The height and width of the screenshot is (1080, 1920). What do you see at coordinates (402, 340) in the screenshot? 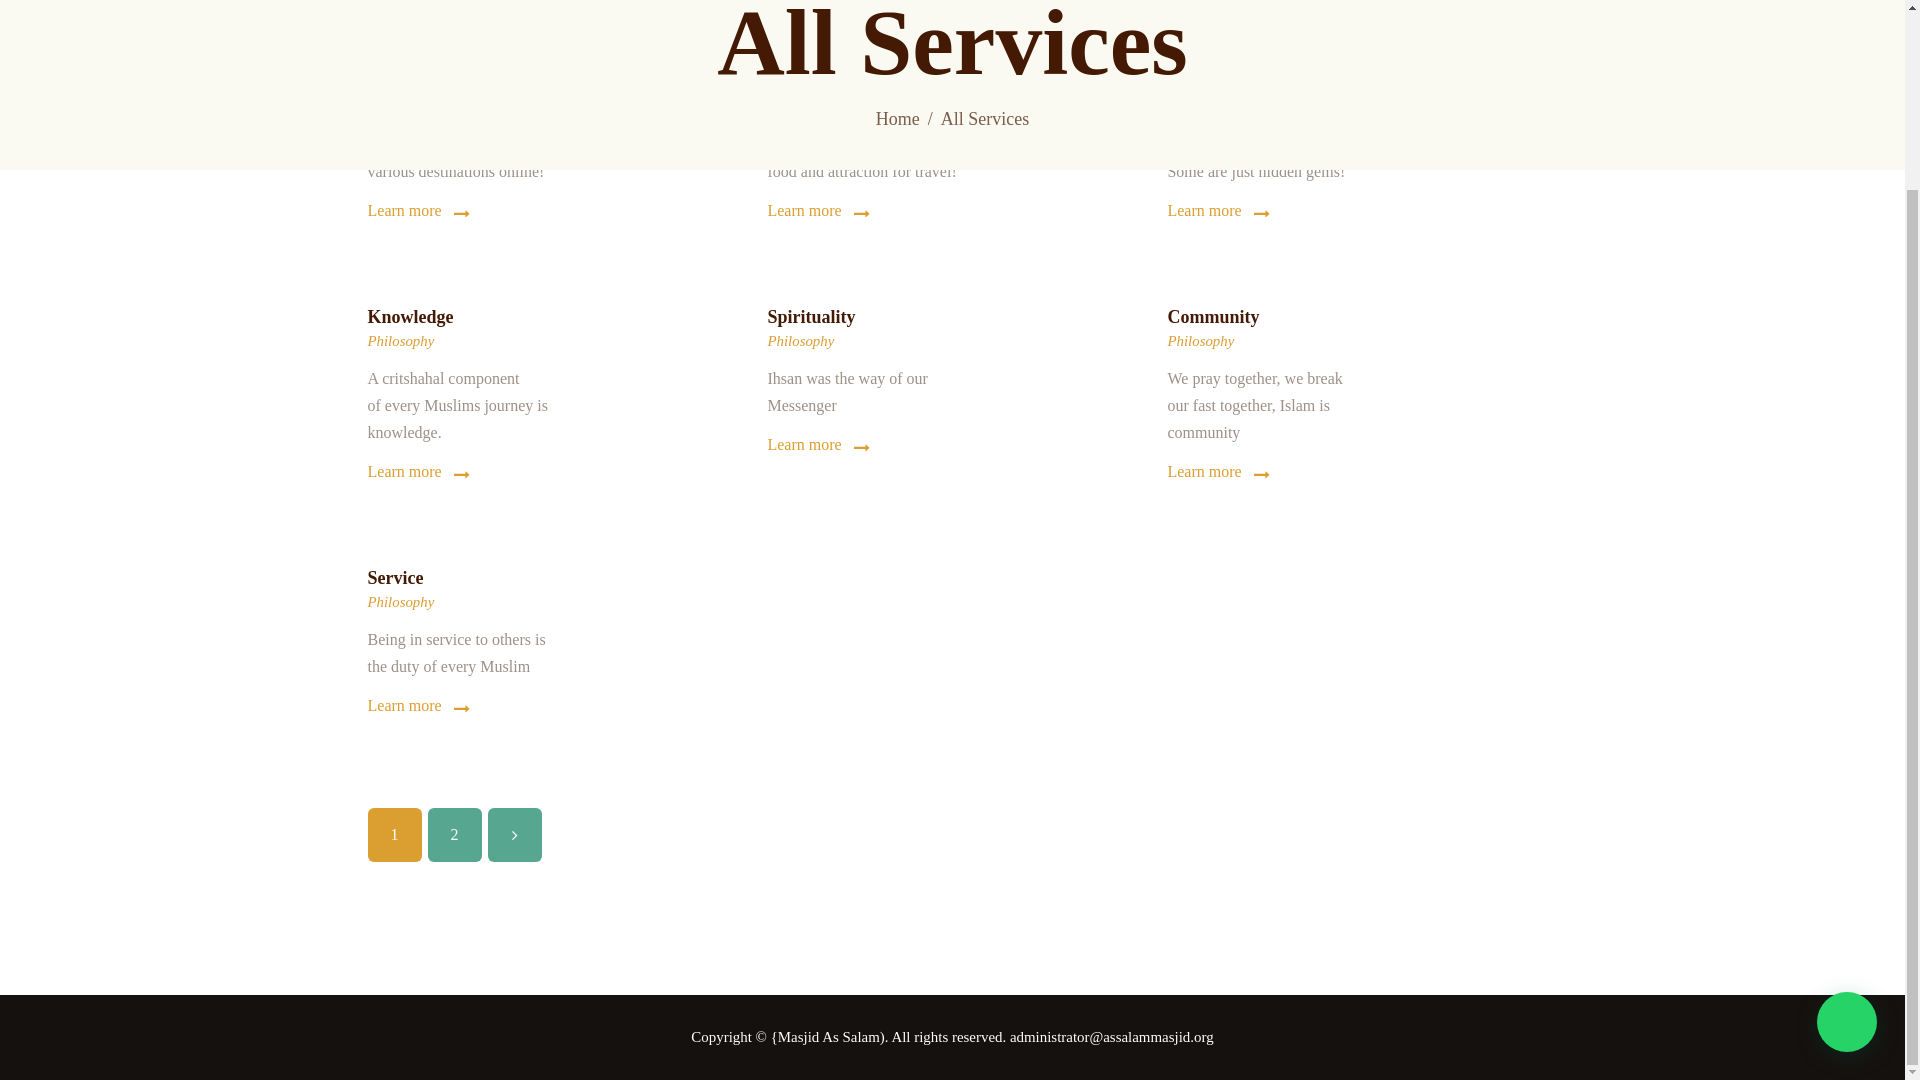
I see `View all posts in Philosophy` at bounding box center [402, 340].